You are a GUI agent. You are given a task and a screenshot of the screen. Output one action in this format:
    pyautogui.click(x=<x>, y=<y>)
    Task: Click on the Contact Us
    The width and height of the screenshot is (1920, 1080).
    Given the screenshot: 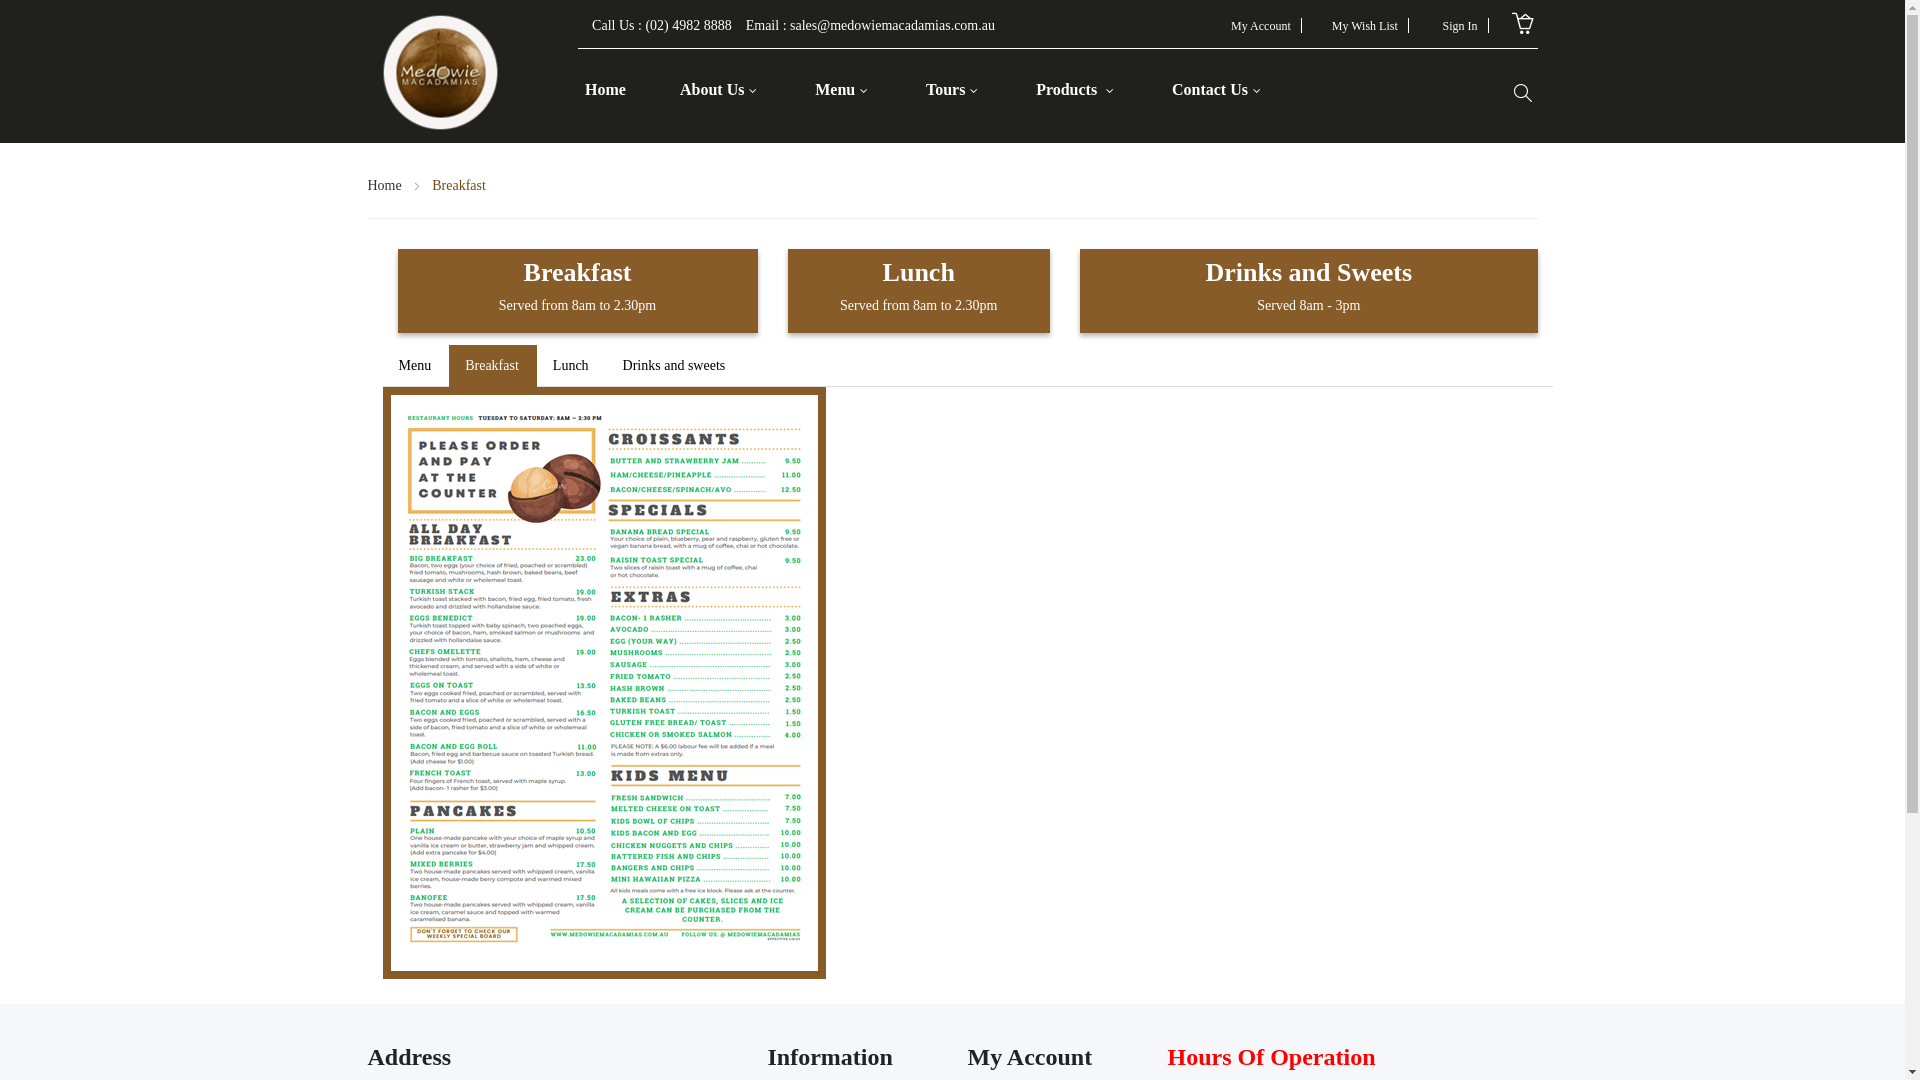 What is the action you would take?
    pyautogui.click(x=1216, y=90)
    